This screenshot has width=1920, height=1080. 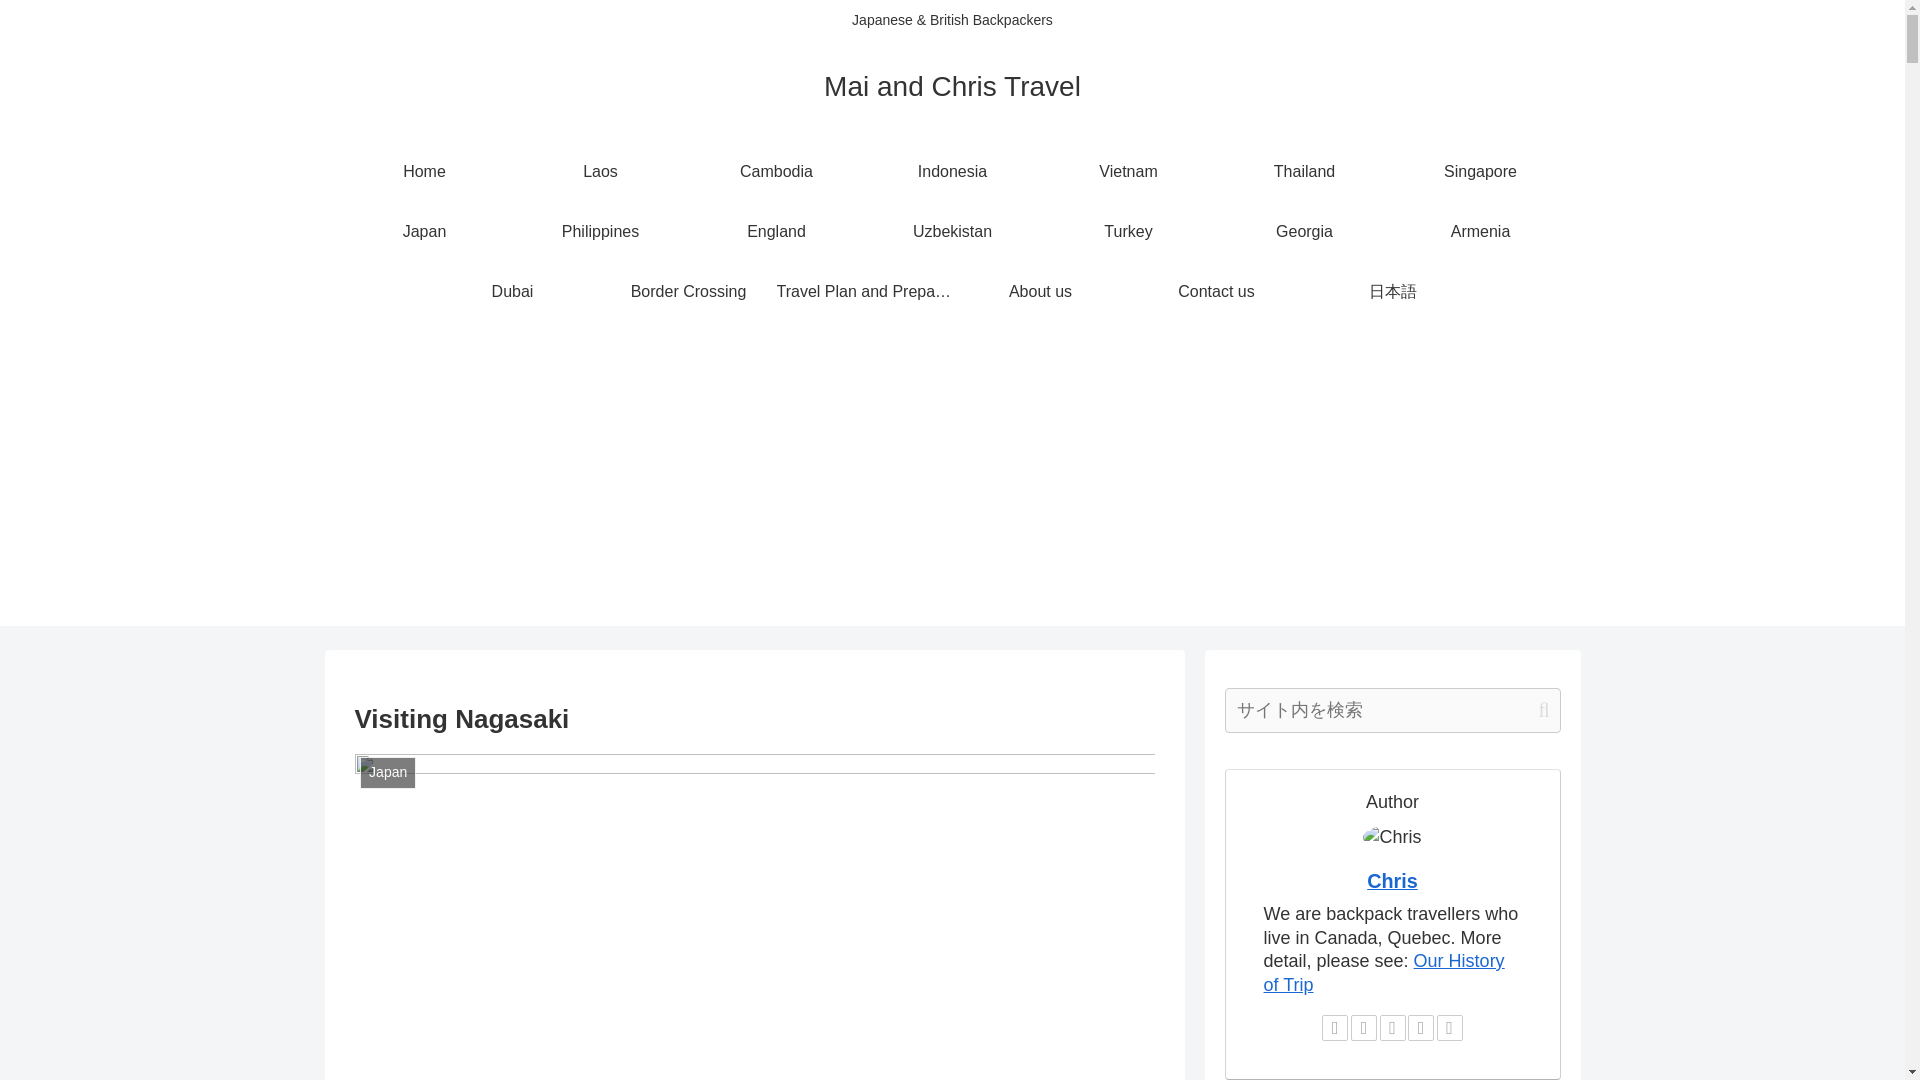 I want to click on Armenia, so click(x=1480, y=232).